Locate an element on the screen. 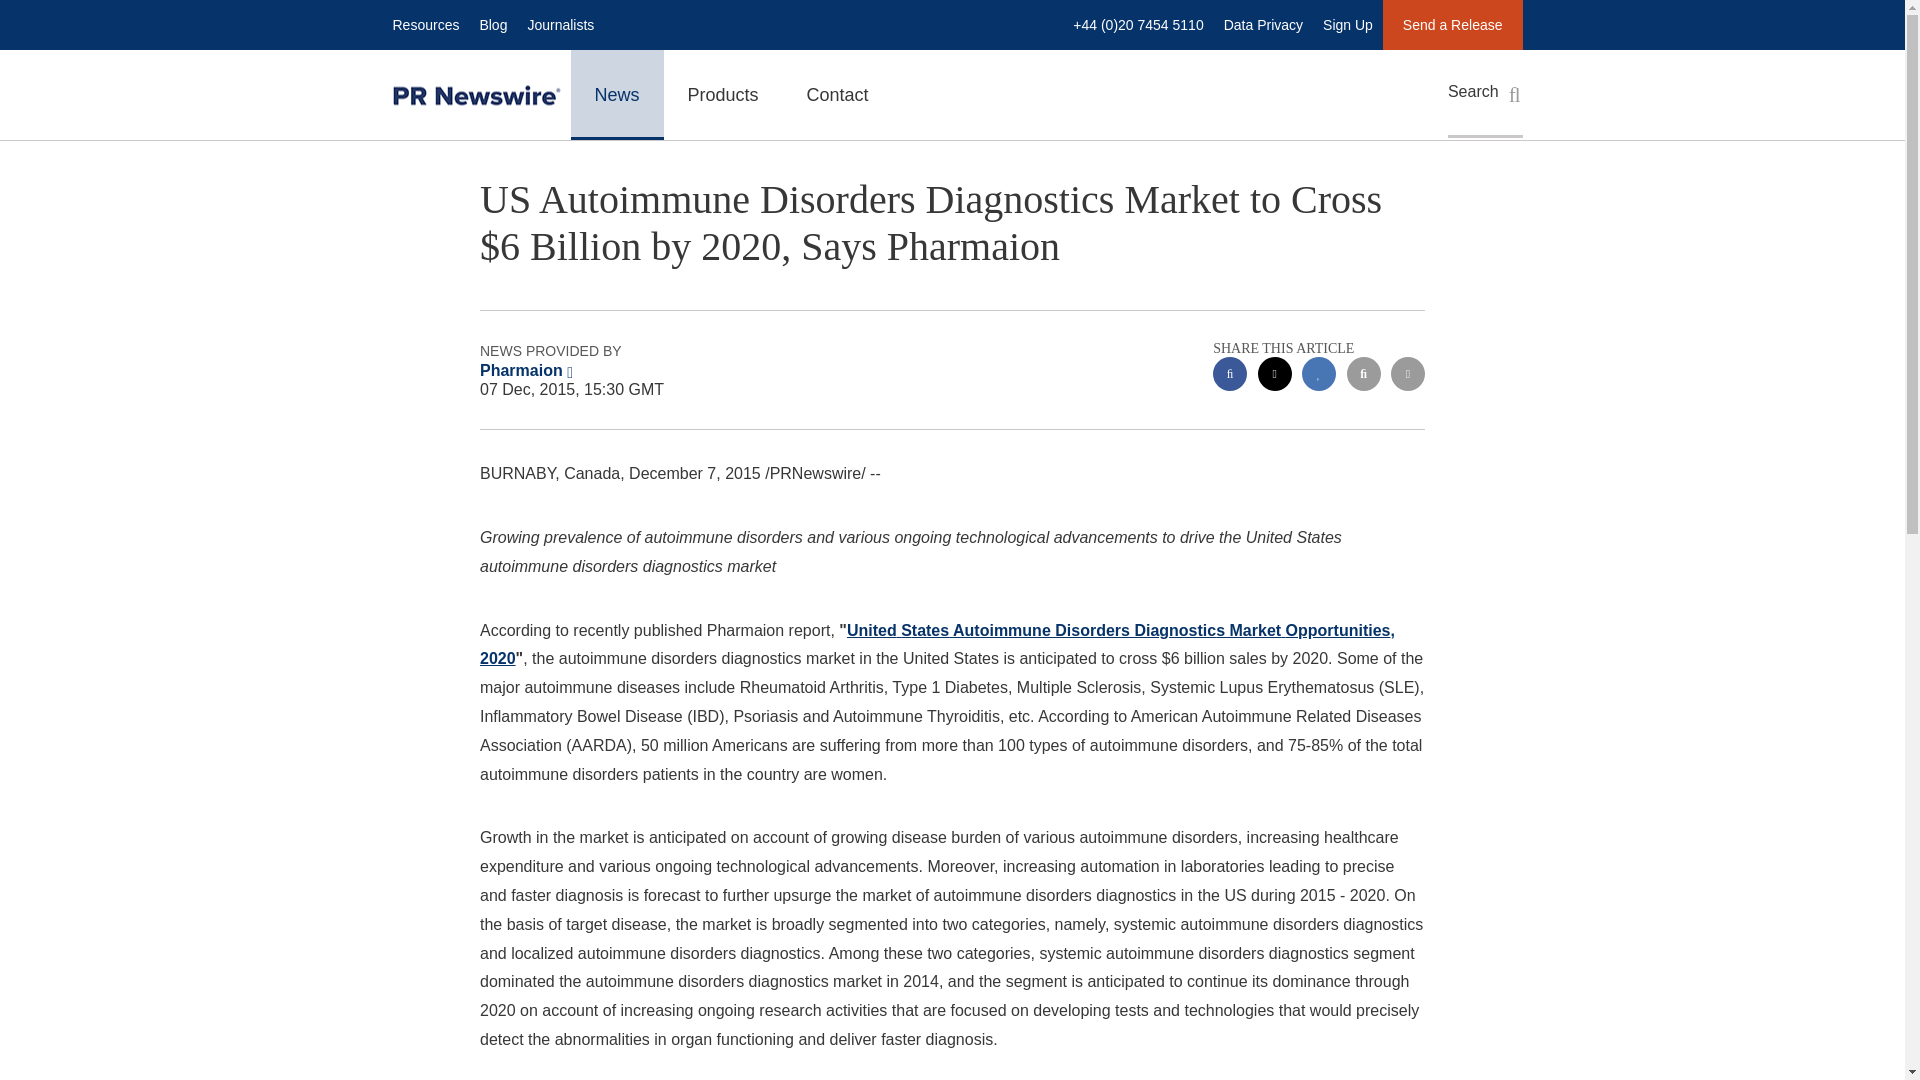 The width and height of the screenshot is (1920, 1080). Products is located at coordinates (724, 94).